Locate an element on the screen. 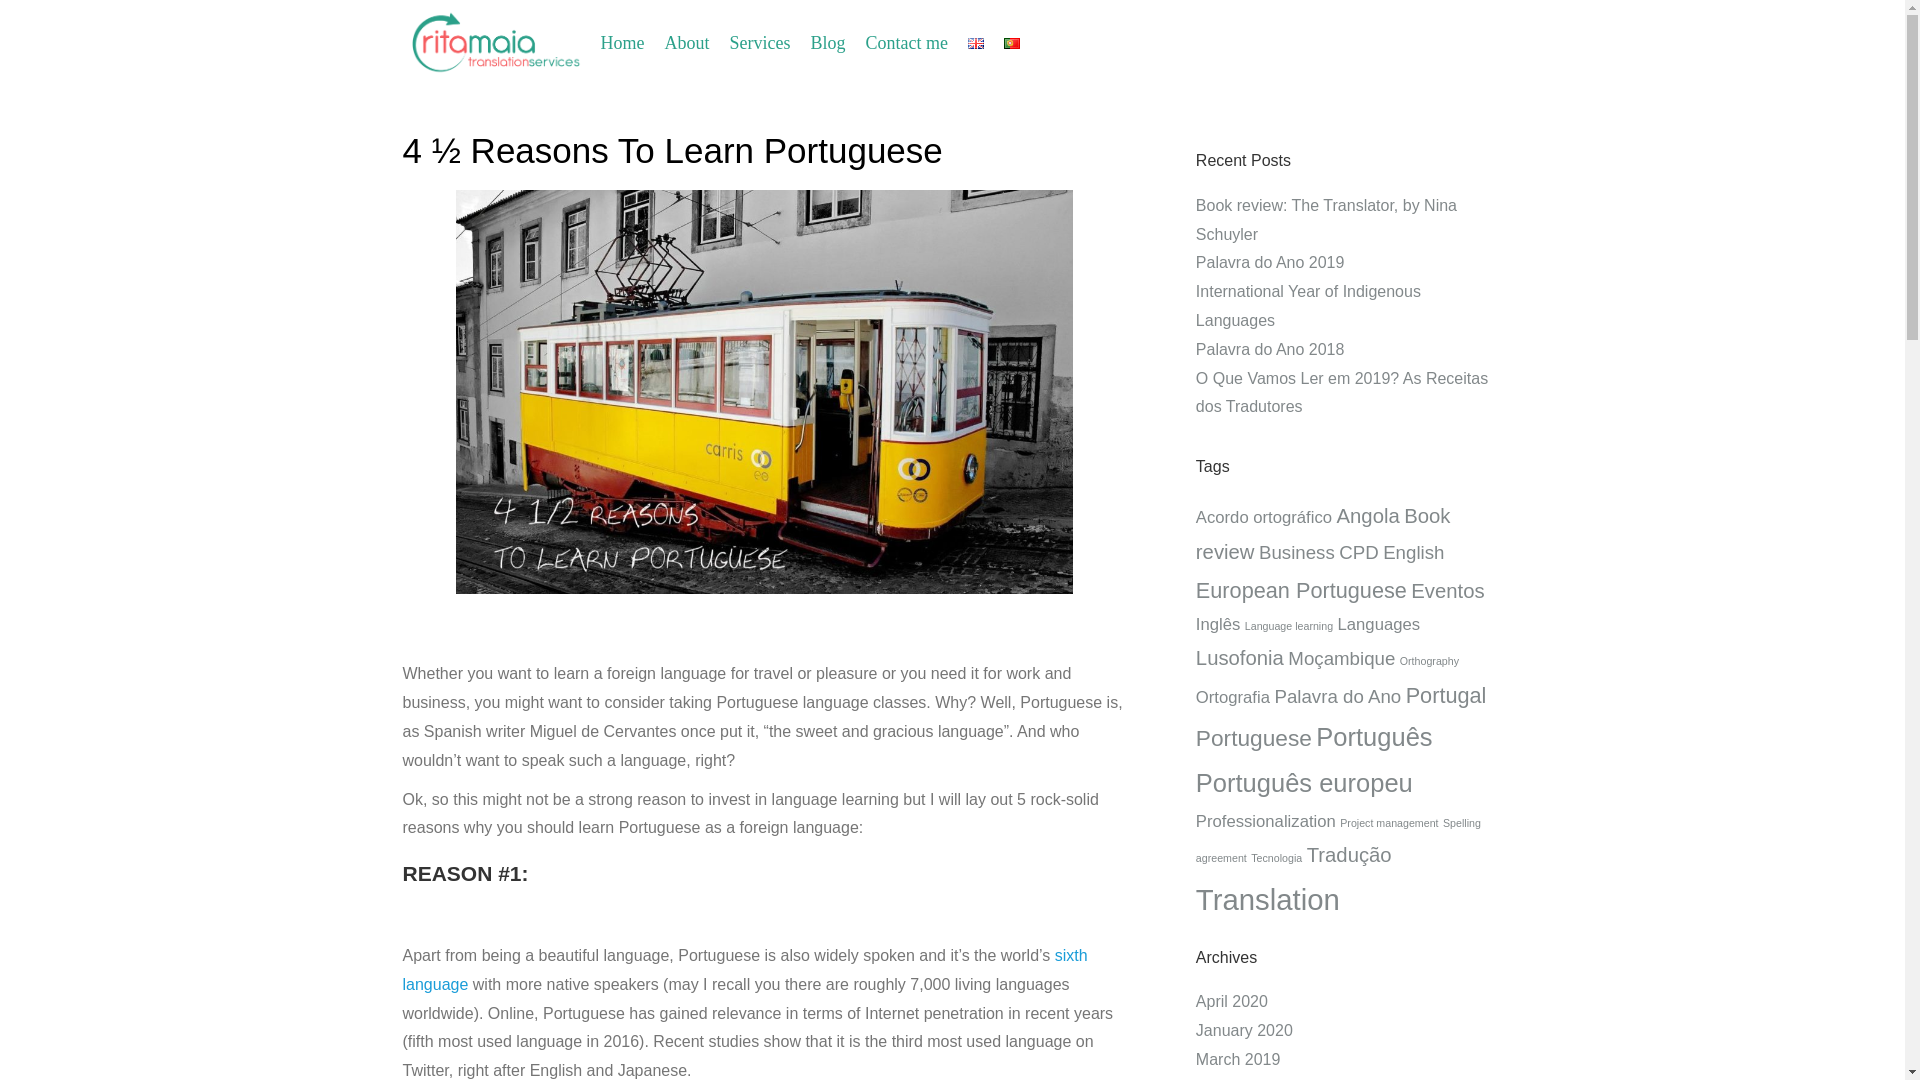  Palavra do Ano 2019 is located at coordinates (1270, 262).